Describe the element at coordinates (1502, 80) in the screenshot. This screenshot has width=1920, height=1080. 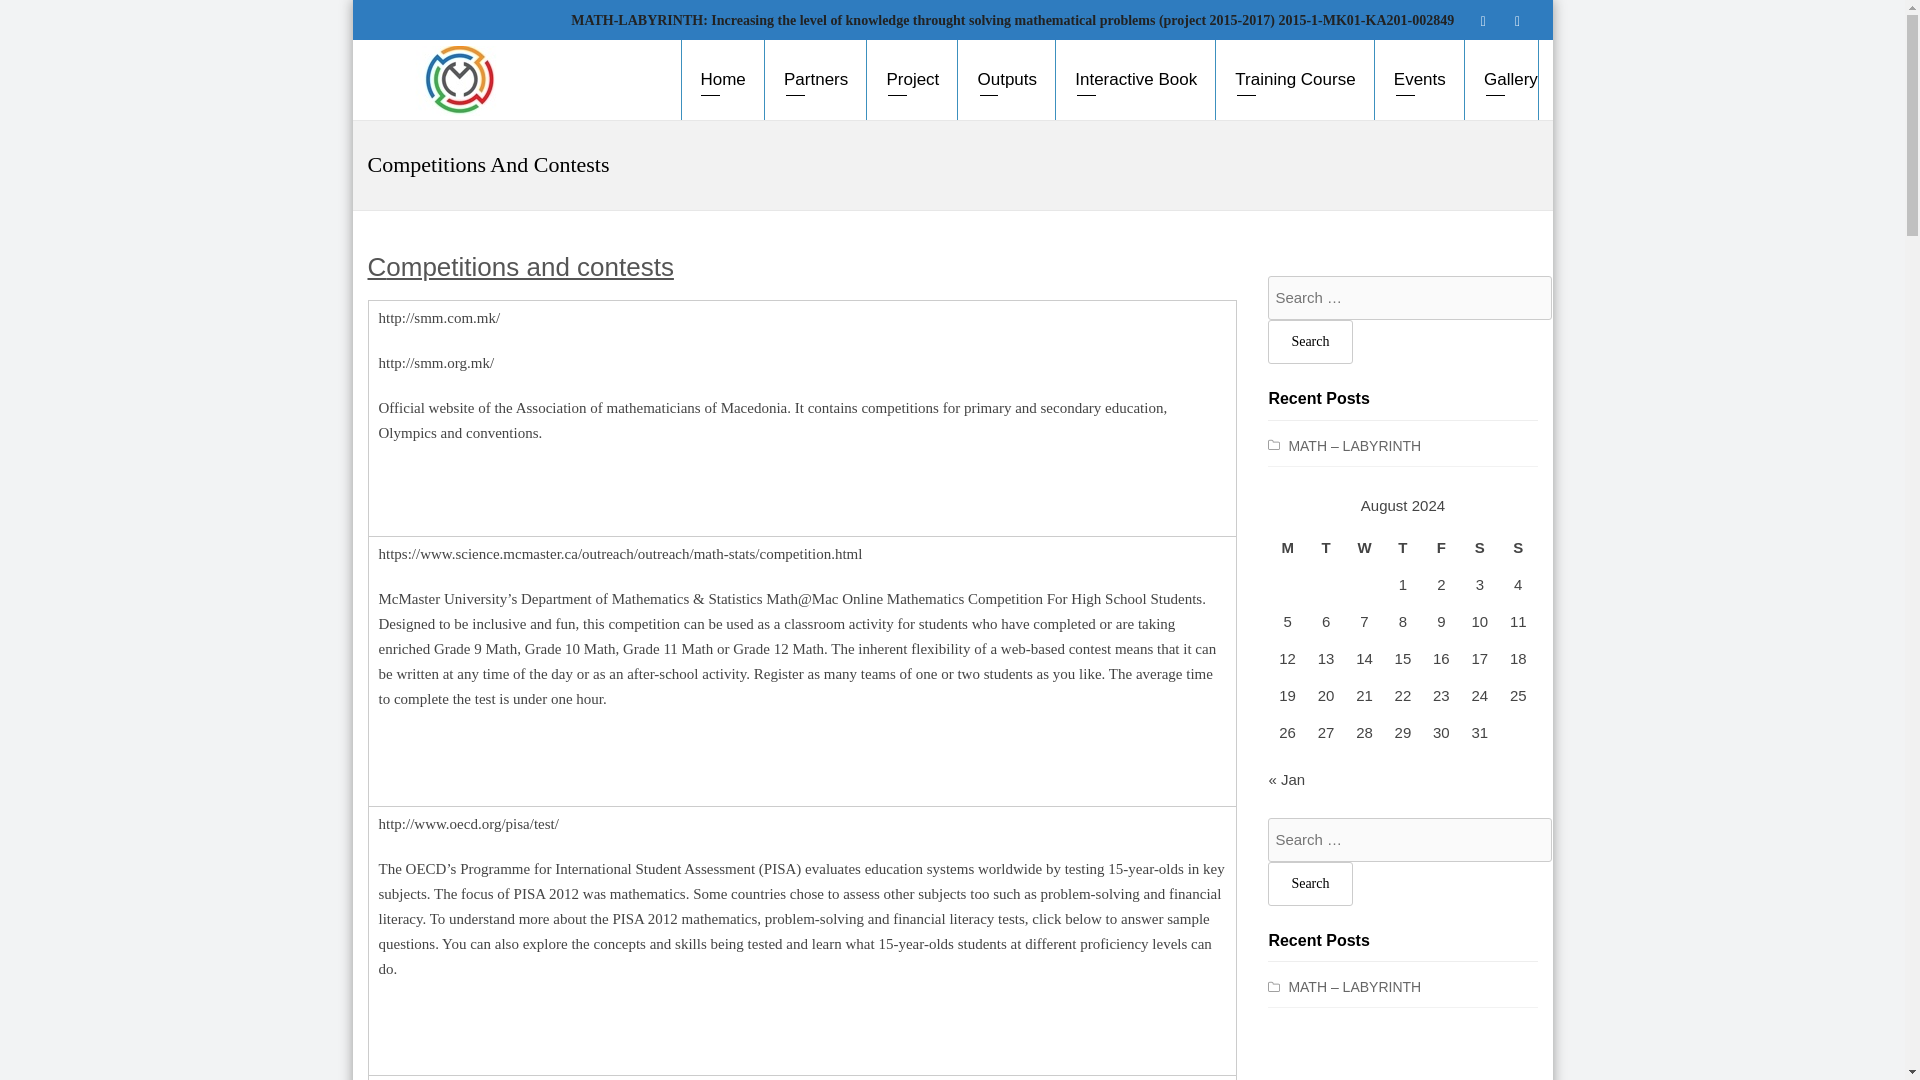
I see `Gallery` at that location.